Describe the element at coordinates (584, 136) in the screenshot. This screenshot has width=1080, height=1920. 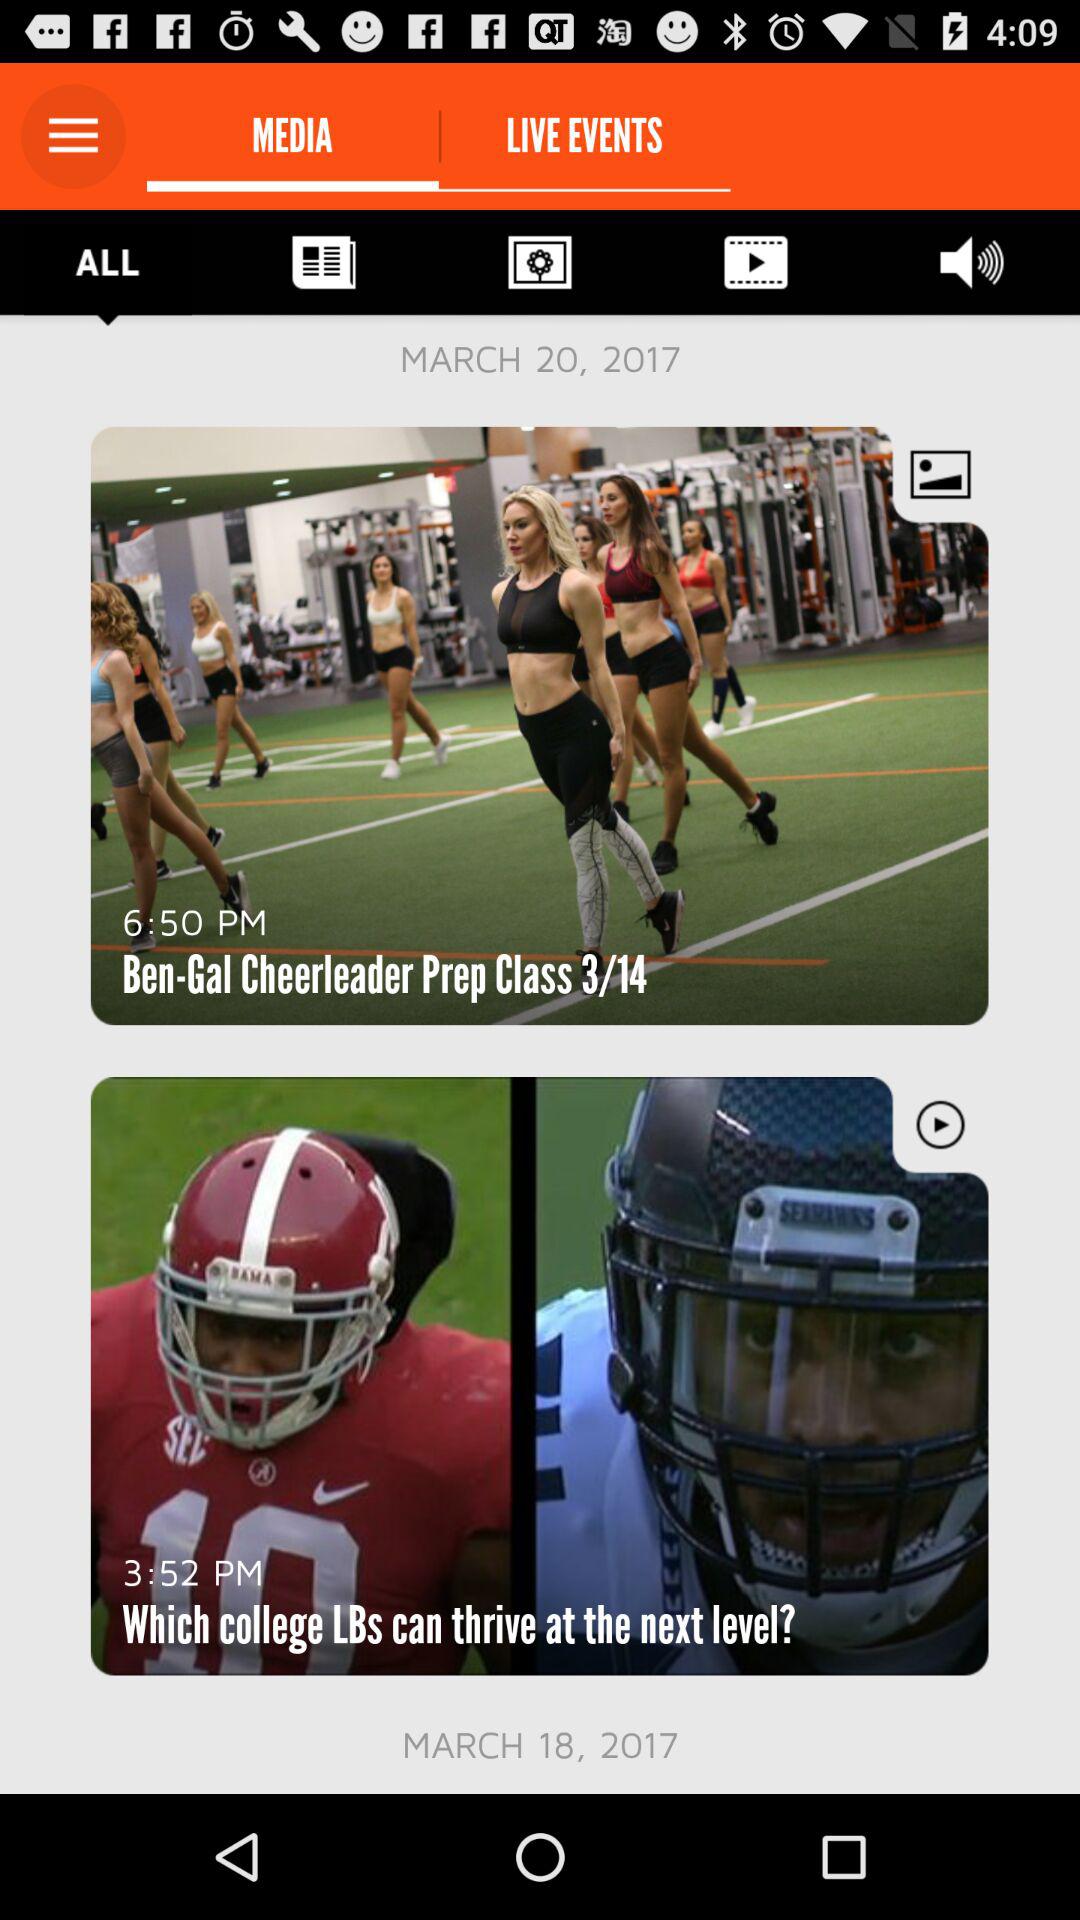
I see `turn off the live events icon` at that location.